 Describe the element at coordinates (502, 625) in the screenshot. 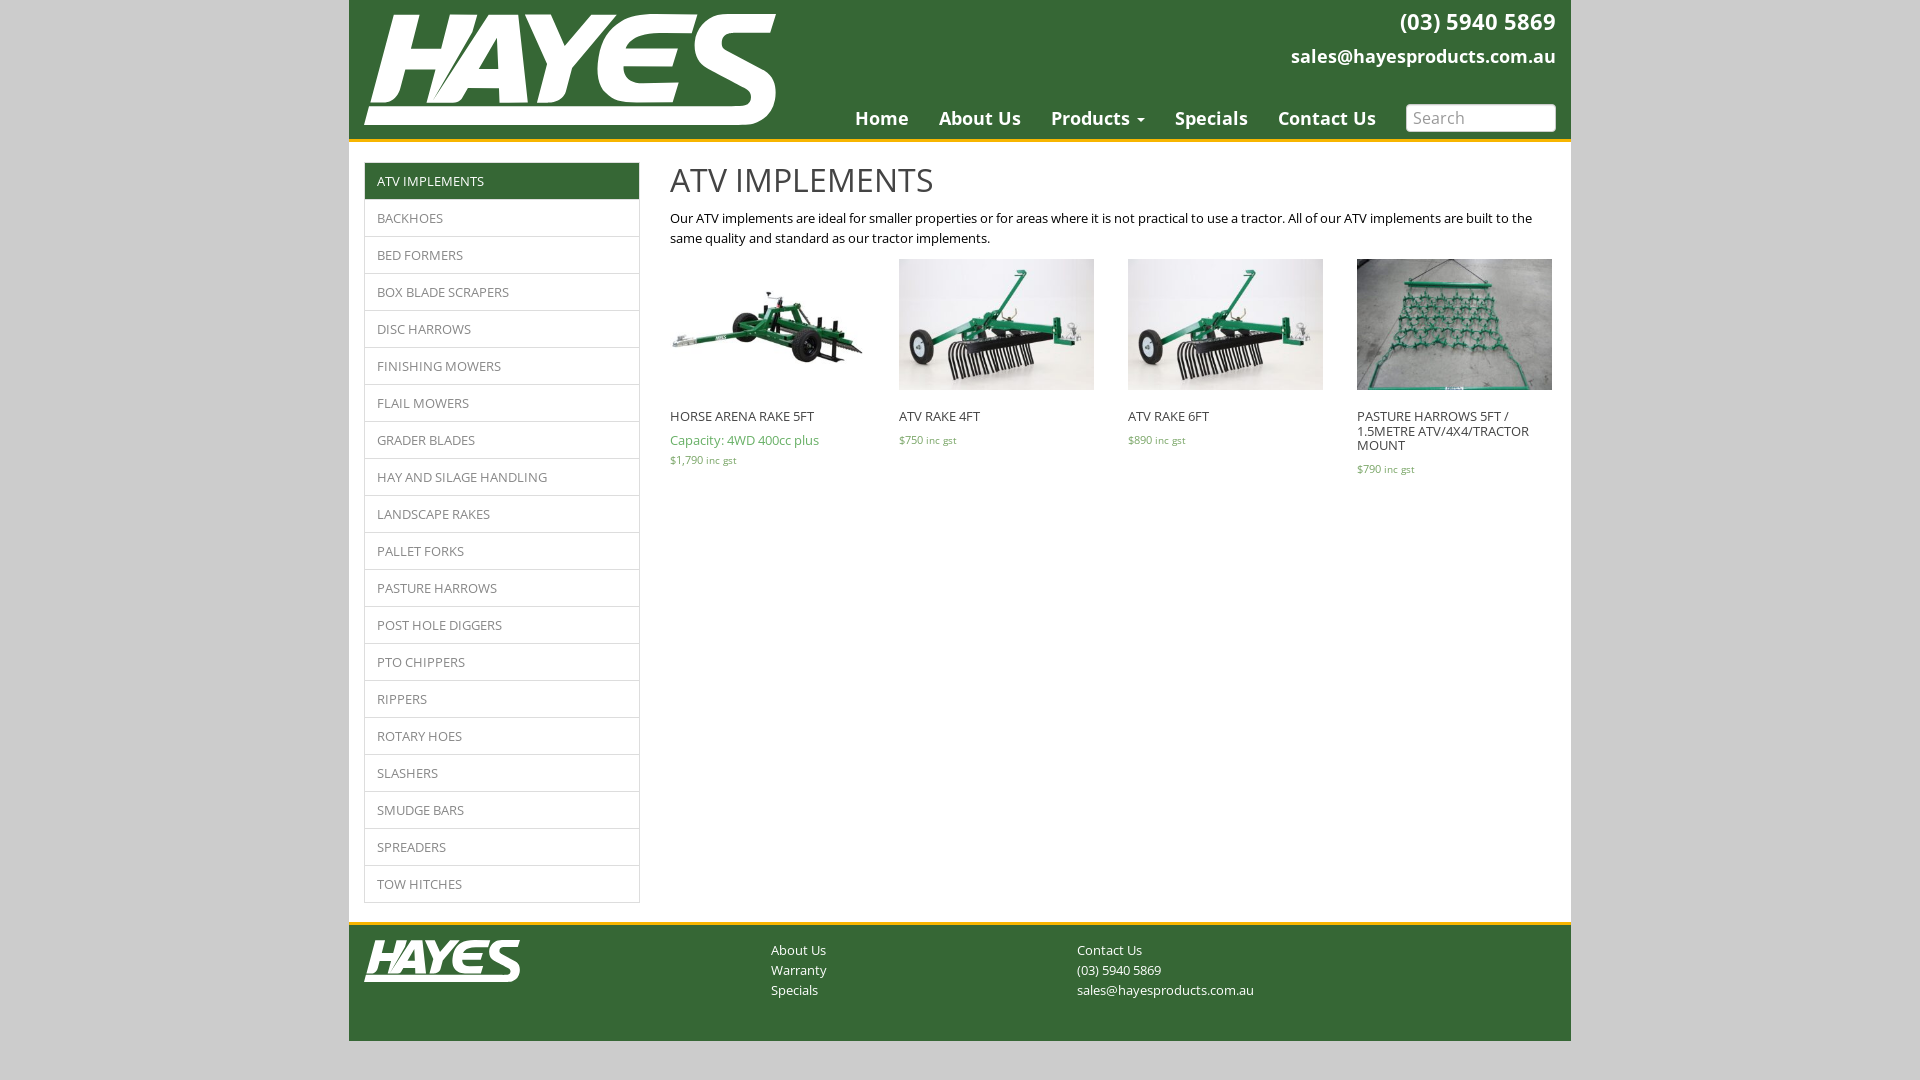

I see `POST HOLE DIGGERS` at that location.